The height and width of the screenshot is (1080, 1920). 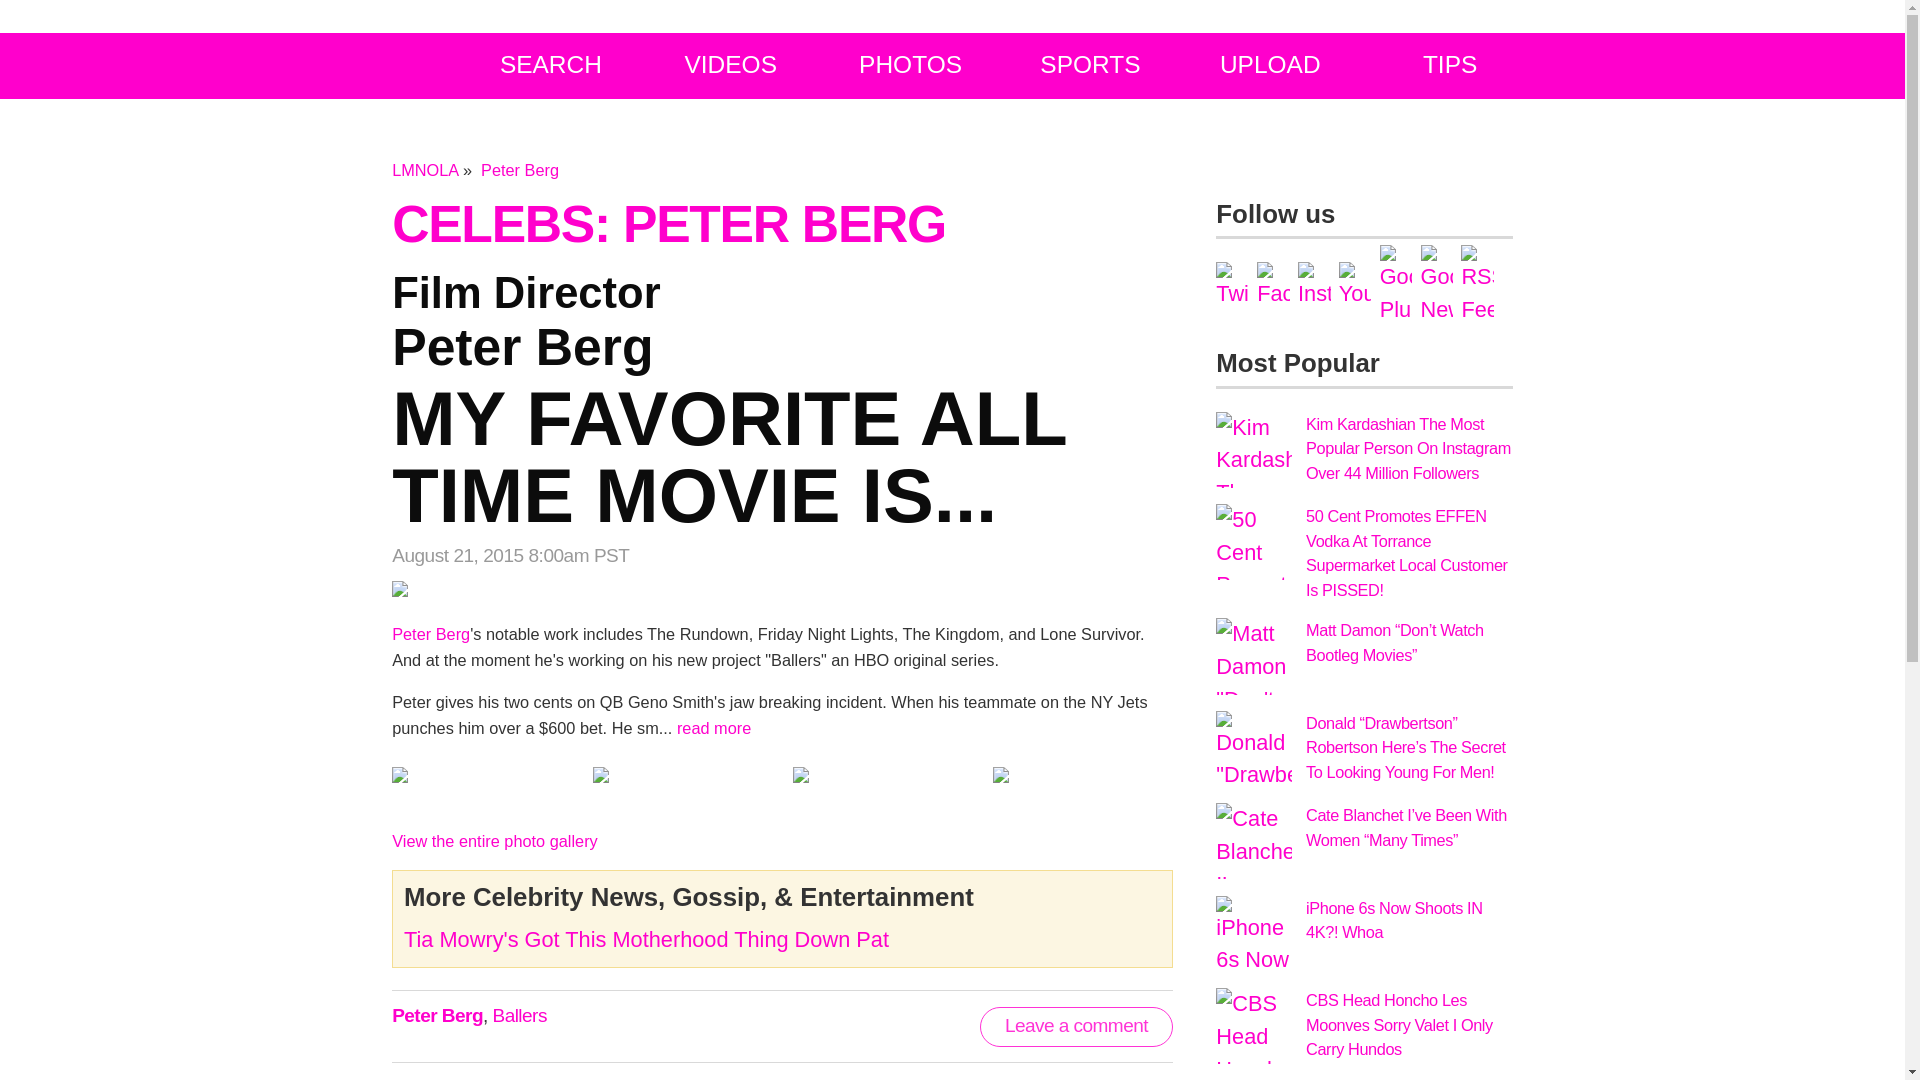 I want to click on TIPS, so click(x=494, y=840).